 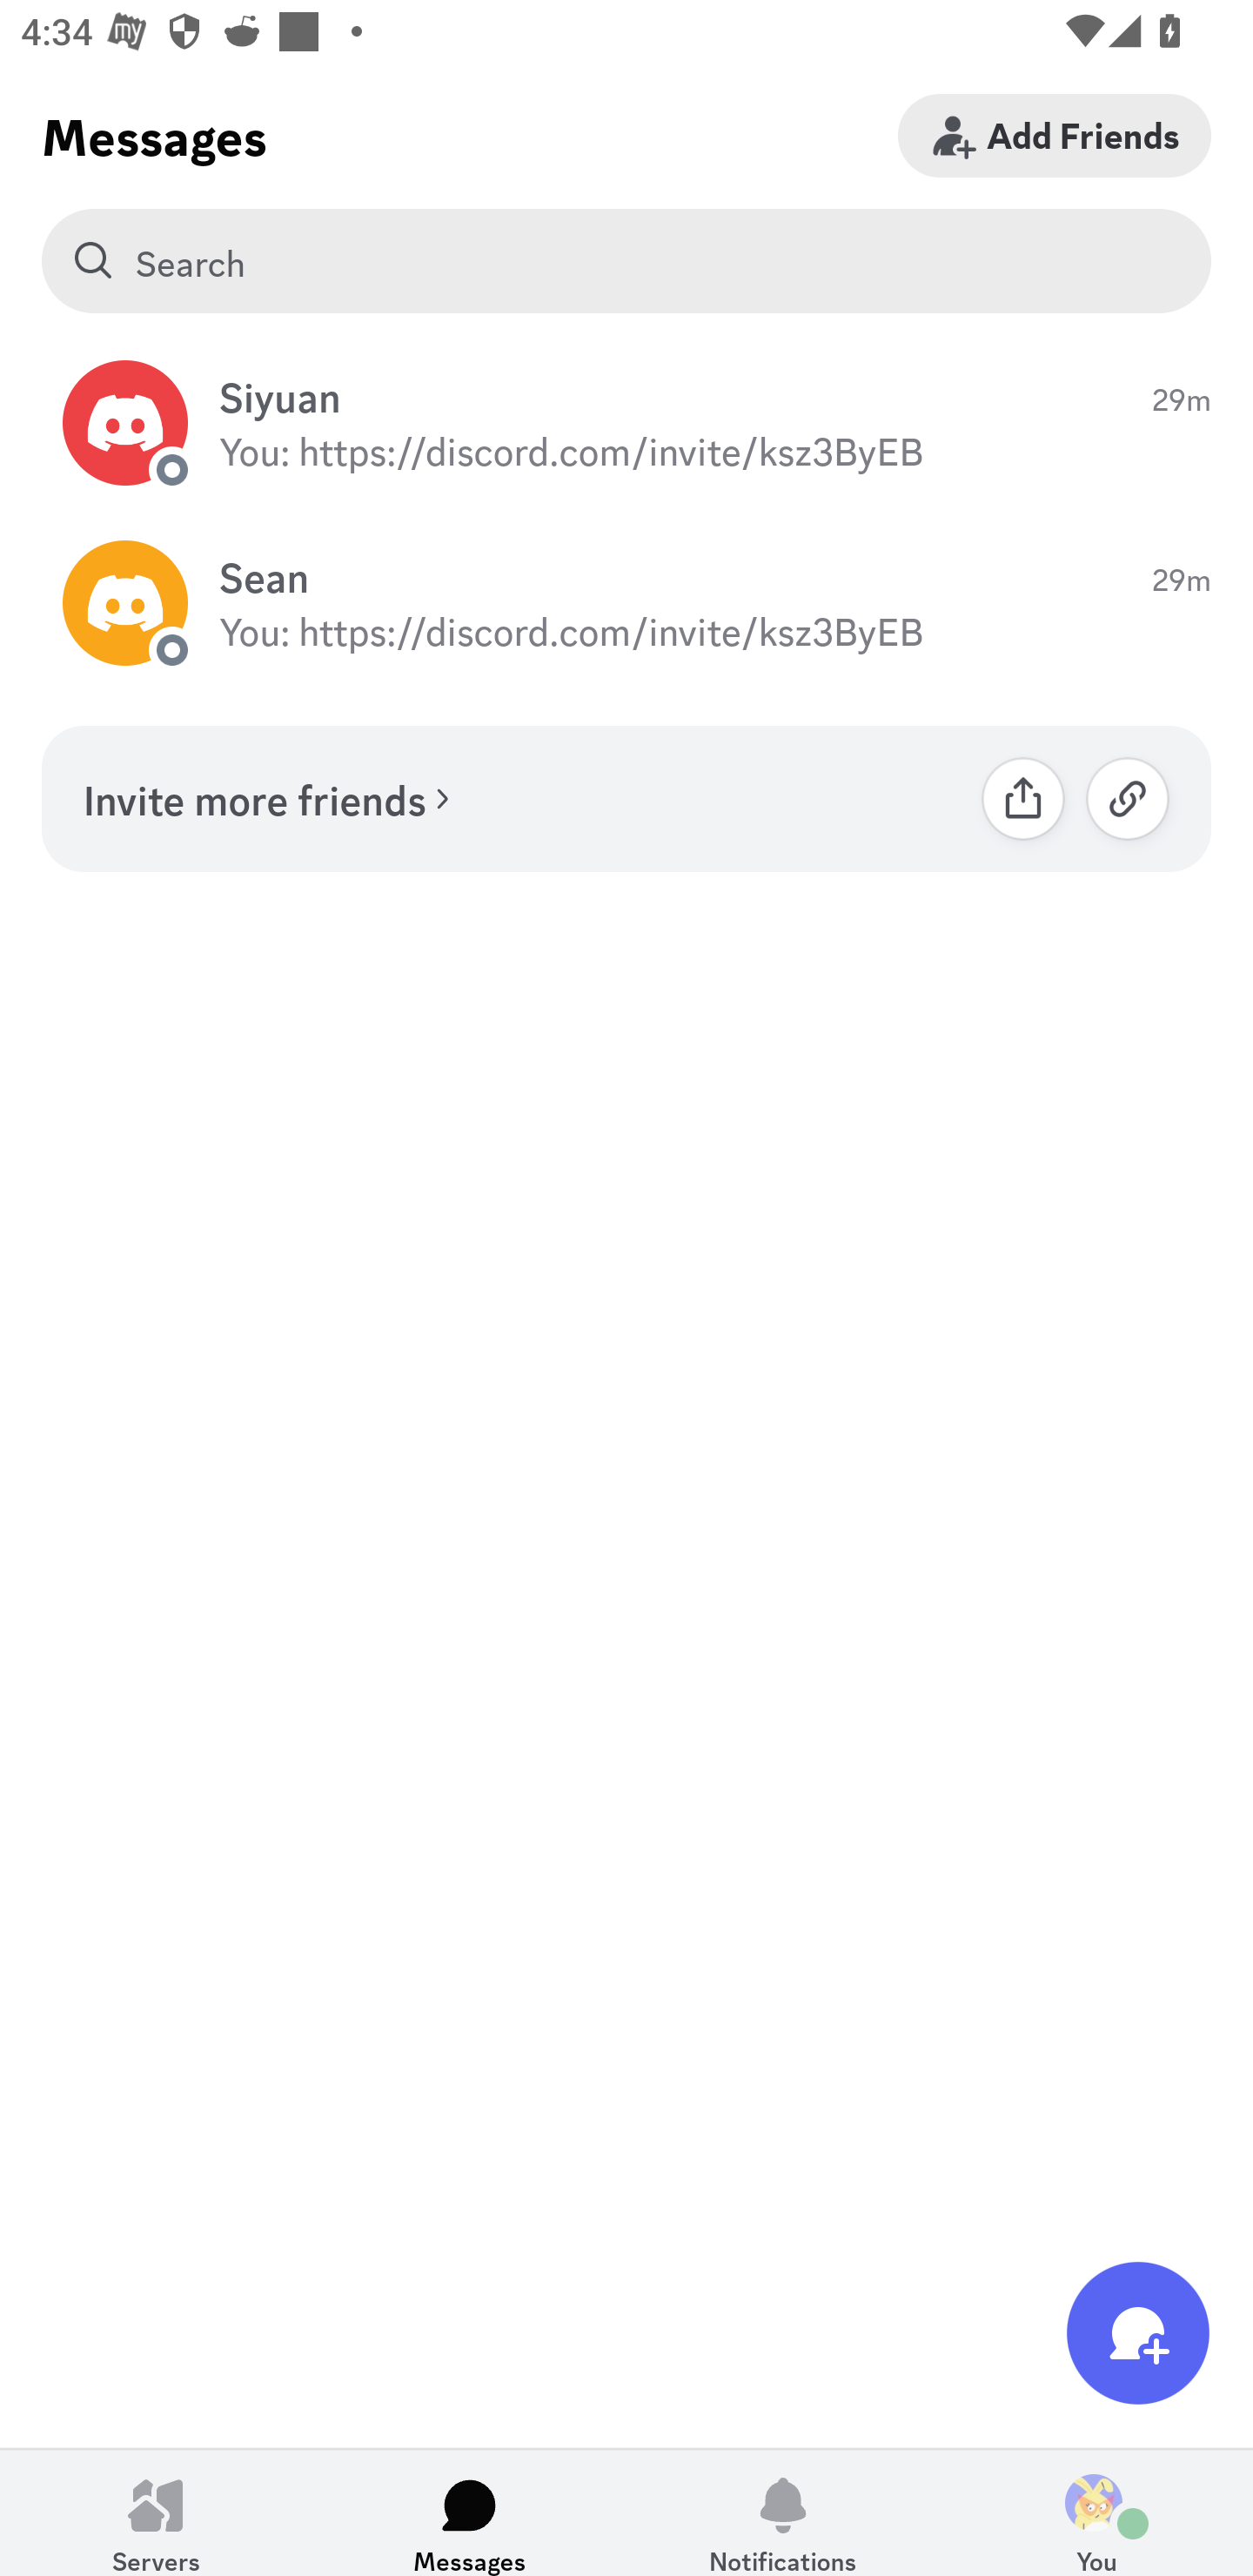 I want to click on New Message, so click(x=1138, y=2332).